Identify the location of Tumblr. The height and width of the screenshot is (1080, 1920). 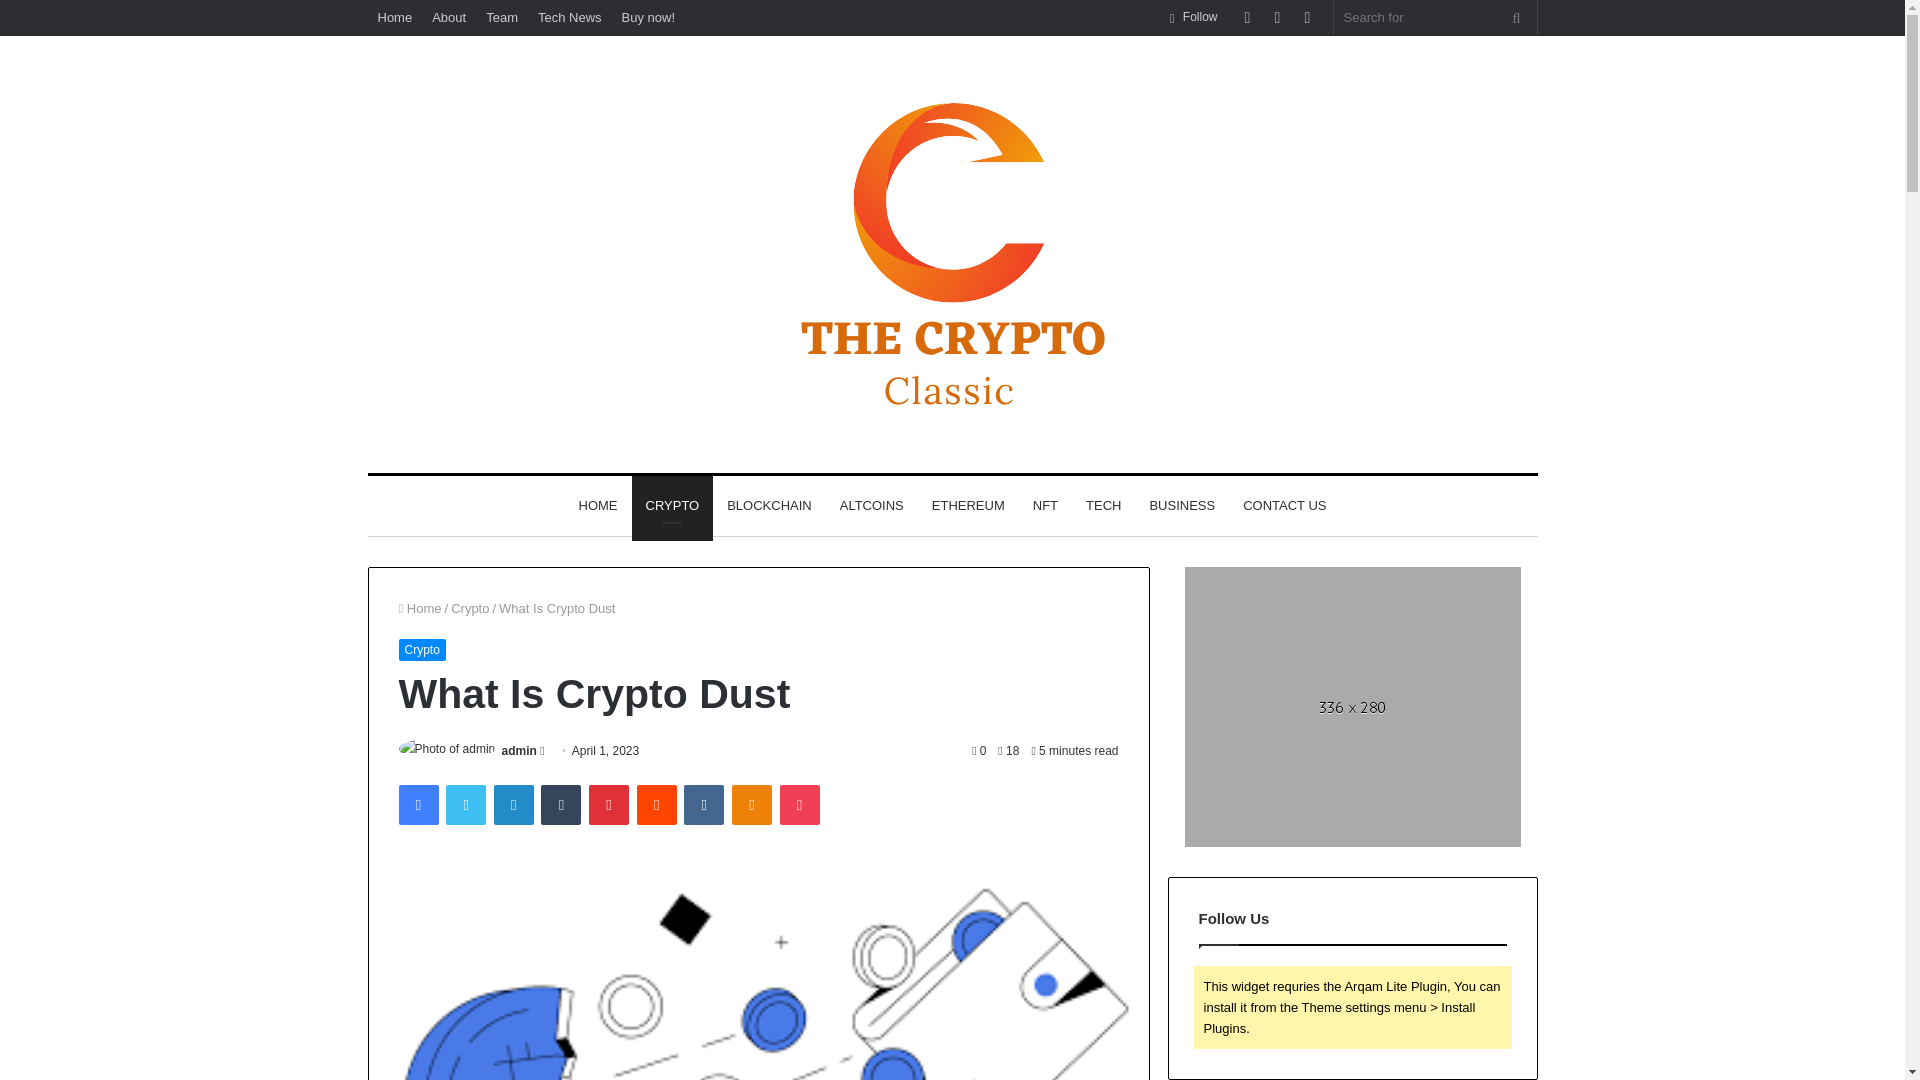
(561, 805).